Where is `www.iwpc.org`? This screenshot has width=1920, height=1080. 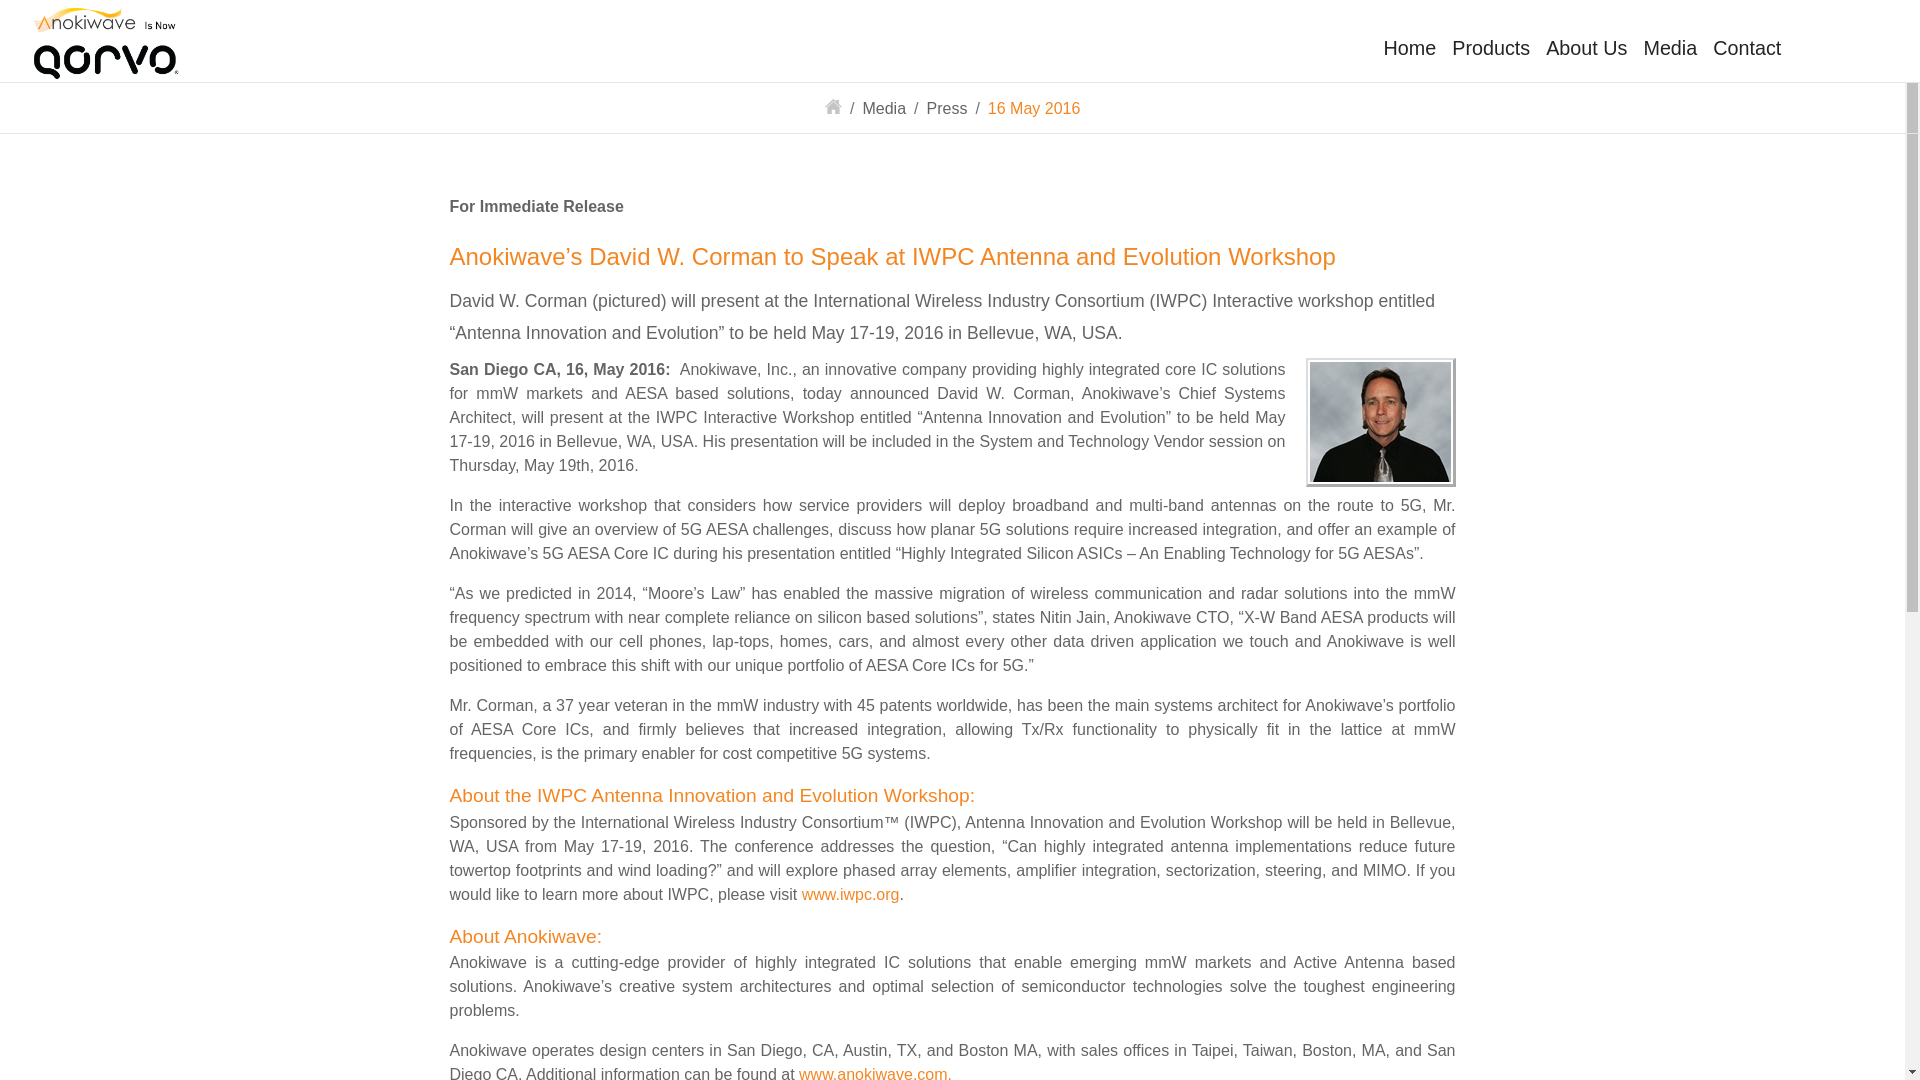
www.iwpc.org is located at coordinates (851, 894).